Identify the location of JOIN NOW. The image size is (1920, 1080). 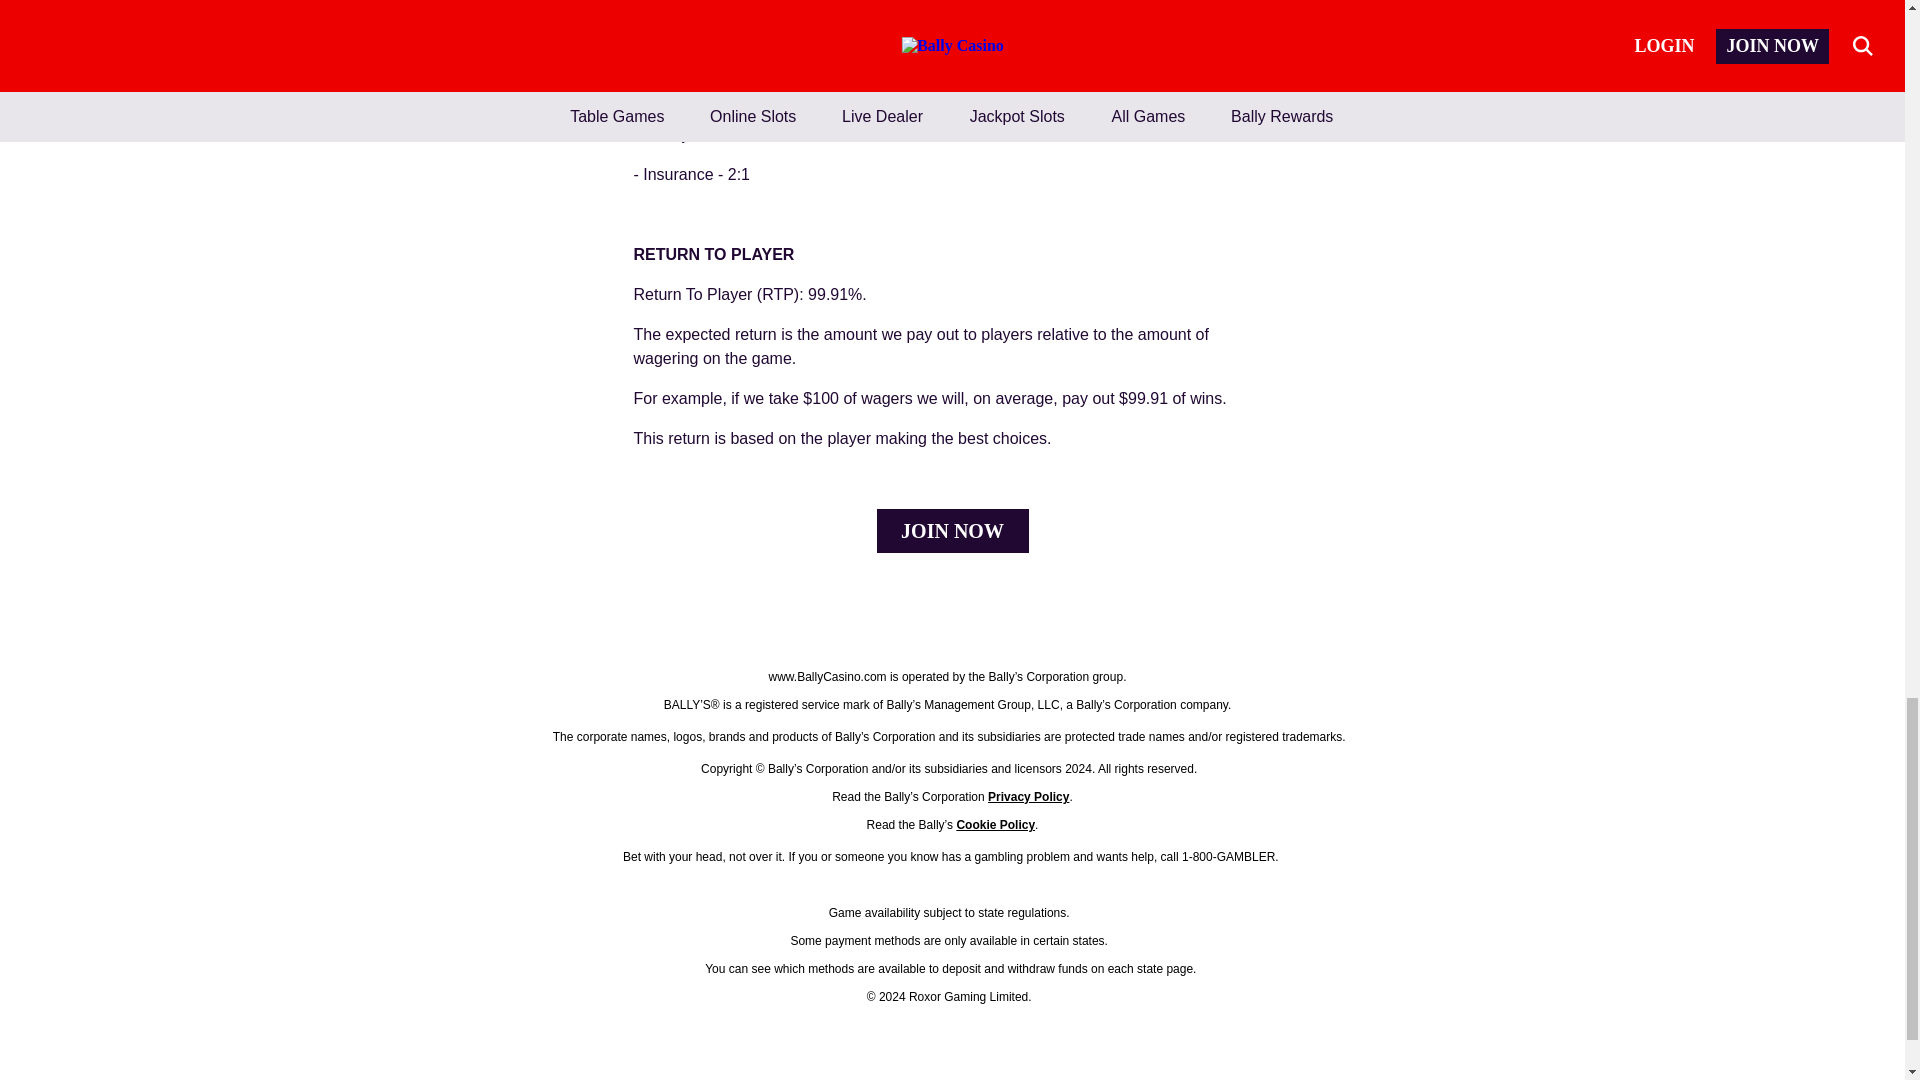
(951, 530).